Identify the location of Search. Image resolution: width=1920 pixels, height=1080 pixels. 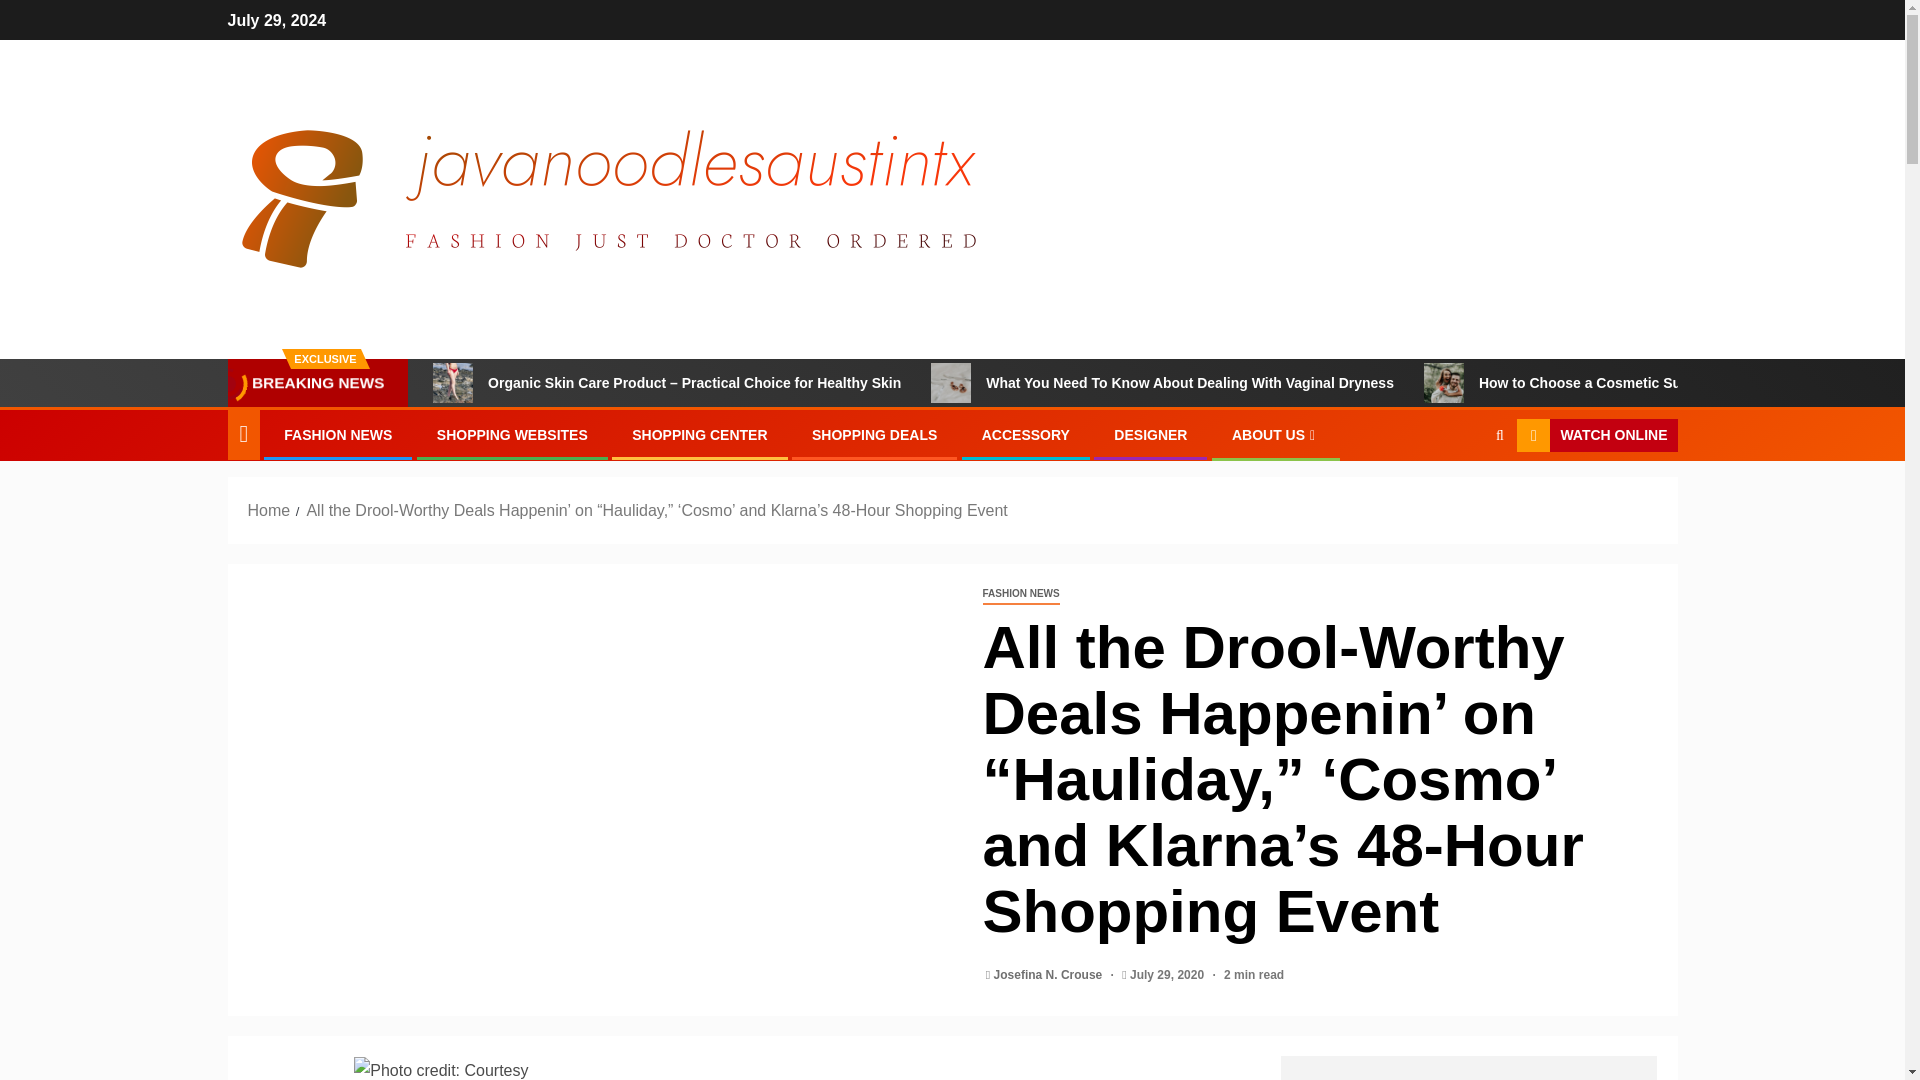
(1460, 497).